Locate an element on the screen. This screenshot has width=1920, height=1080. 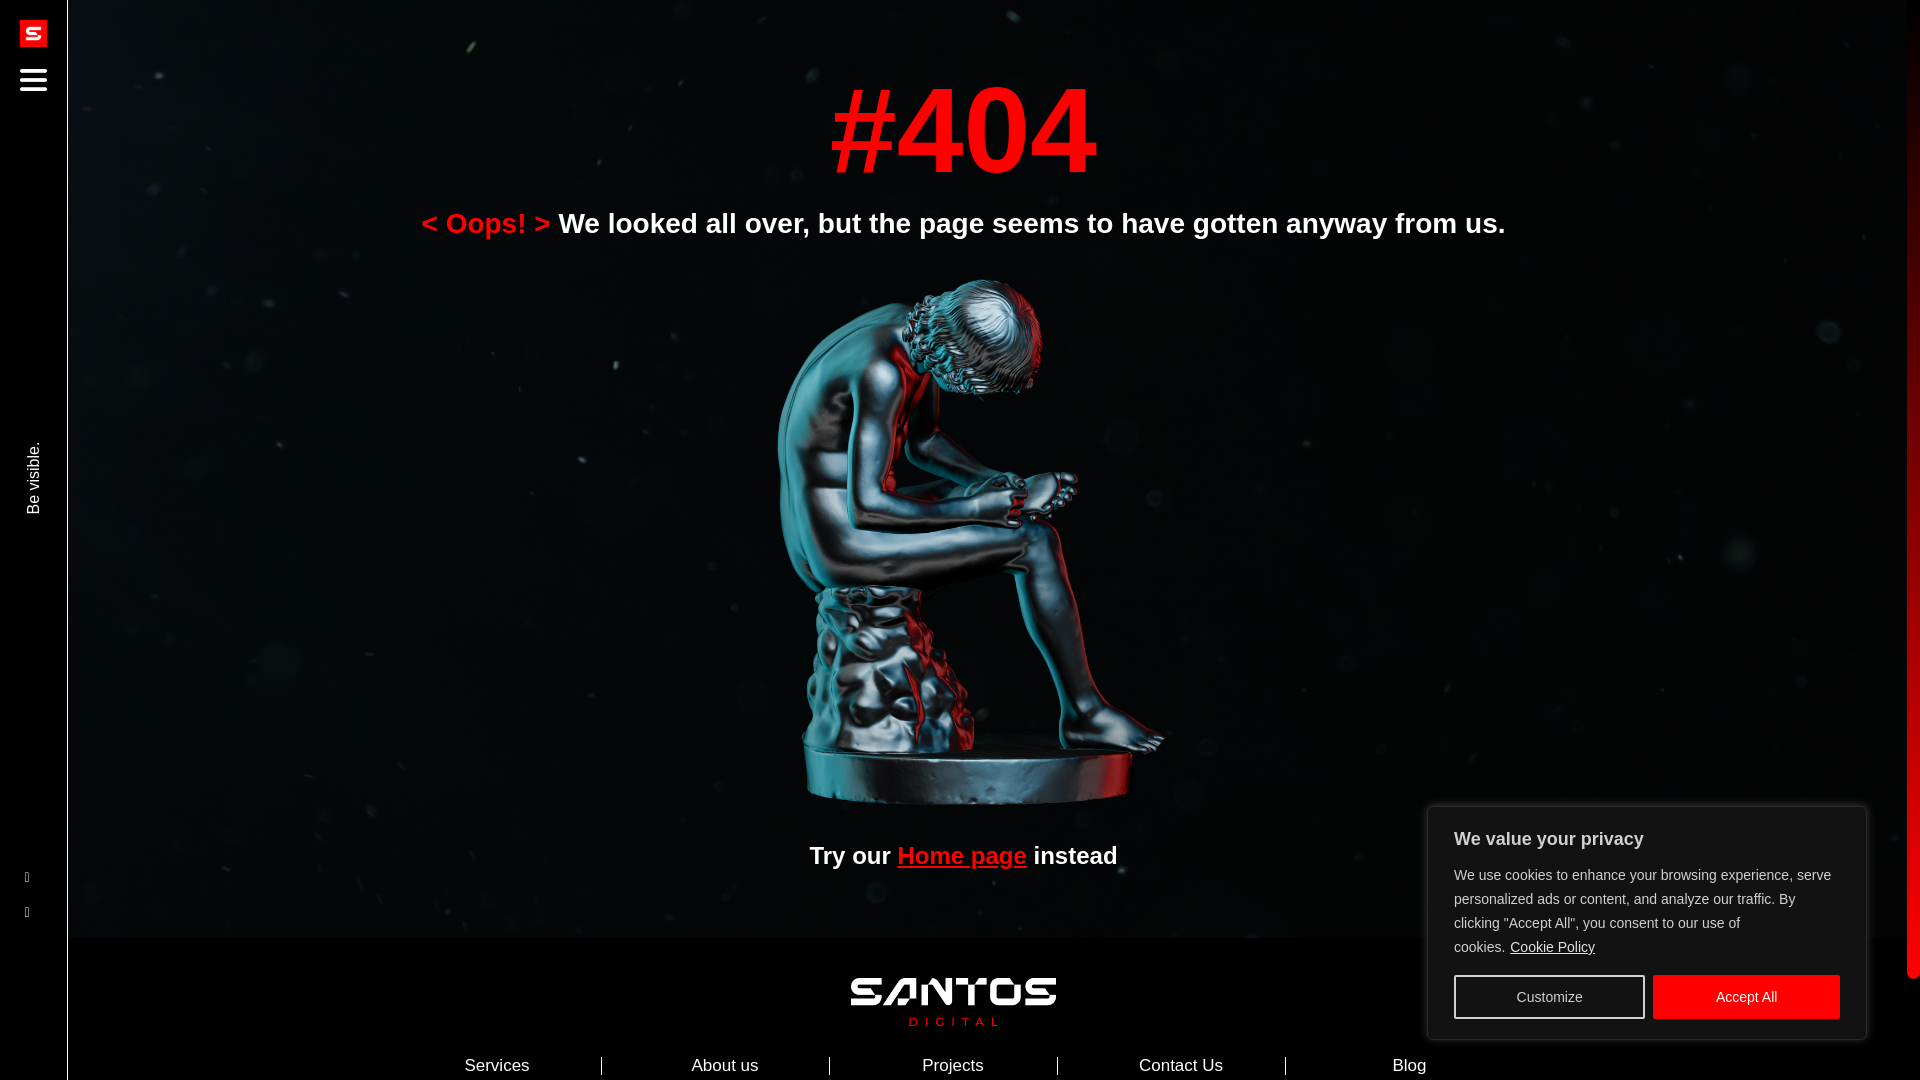
Accept All is located at coordinates (1746, 997).